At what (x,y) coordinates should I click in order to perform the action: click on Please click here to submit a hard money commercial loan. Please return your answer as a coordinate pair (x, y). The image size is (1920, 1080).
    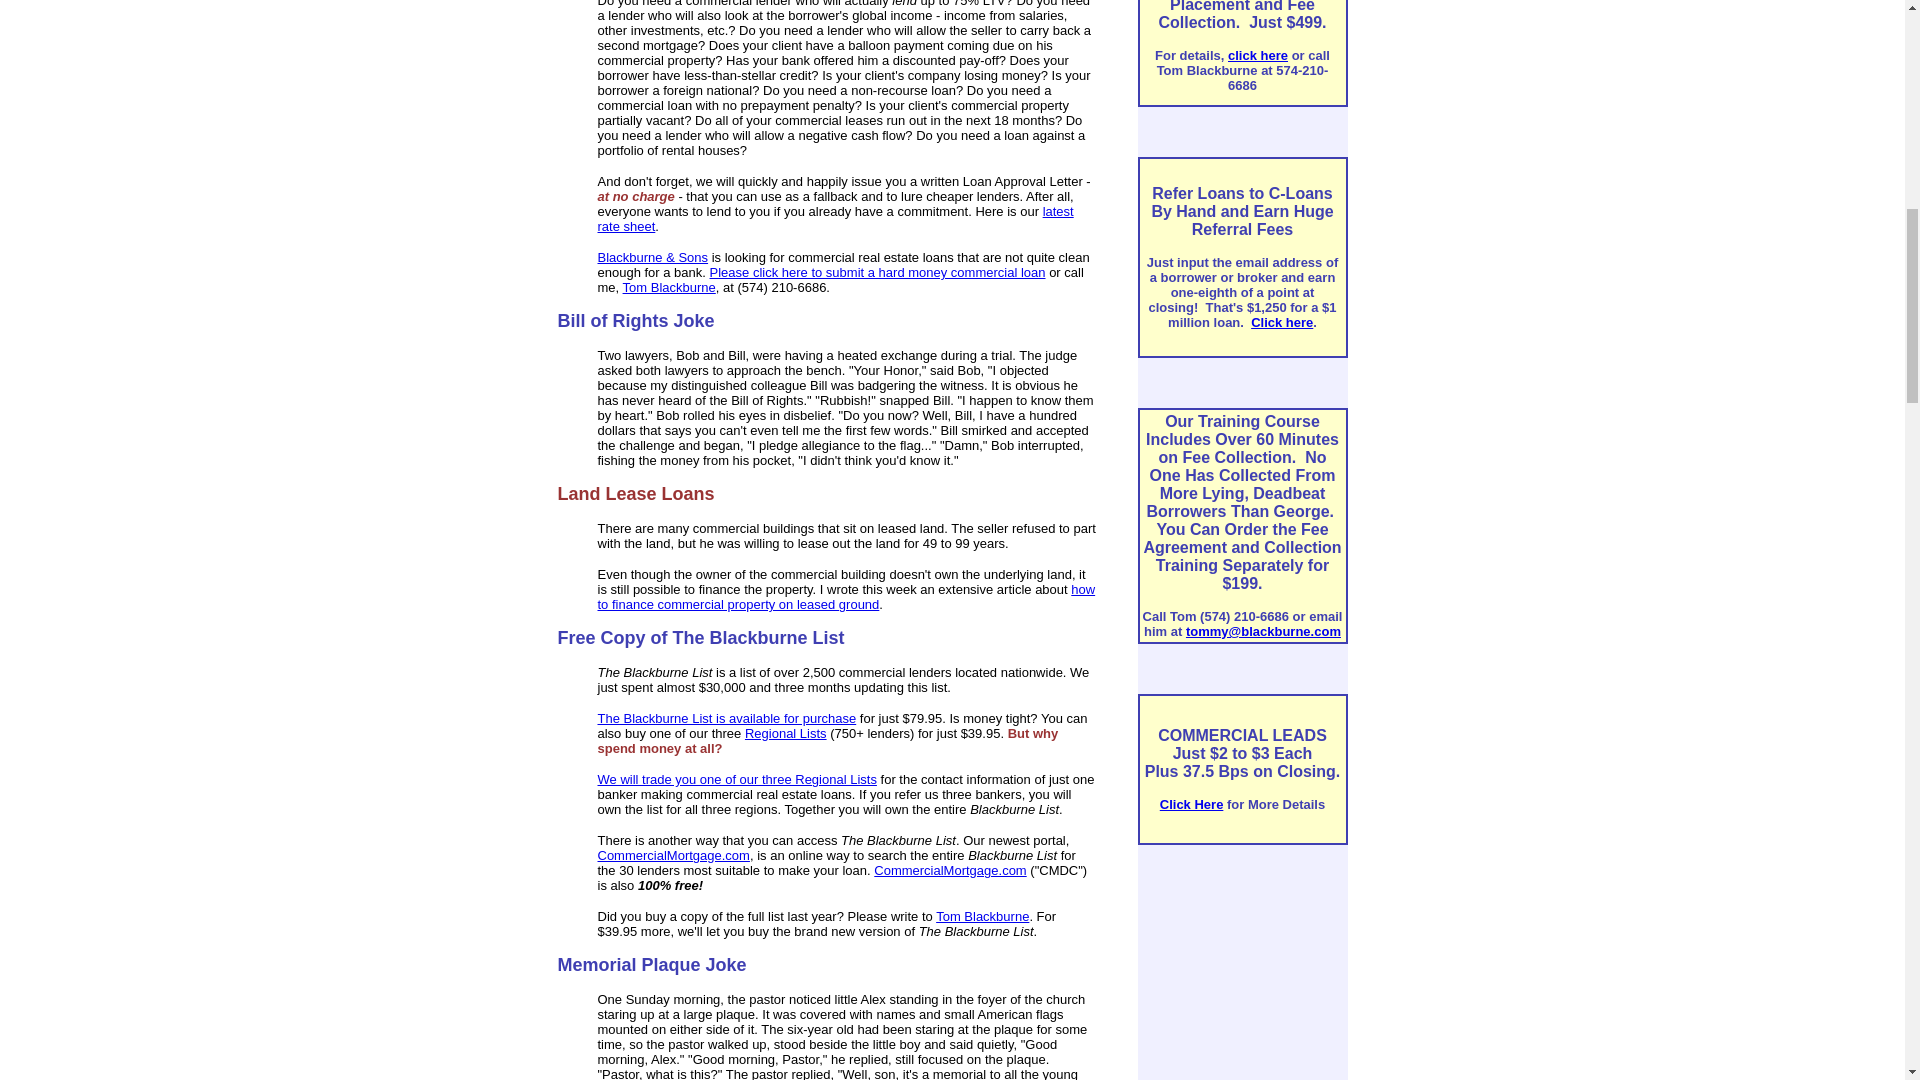
    Looking at the image, I should click on (878, 272).